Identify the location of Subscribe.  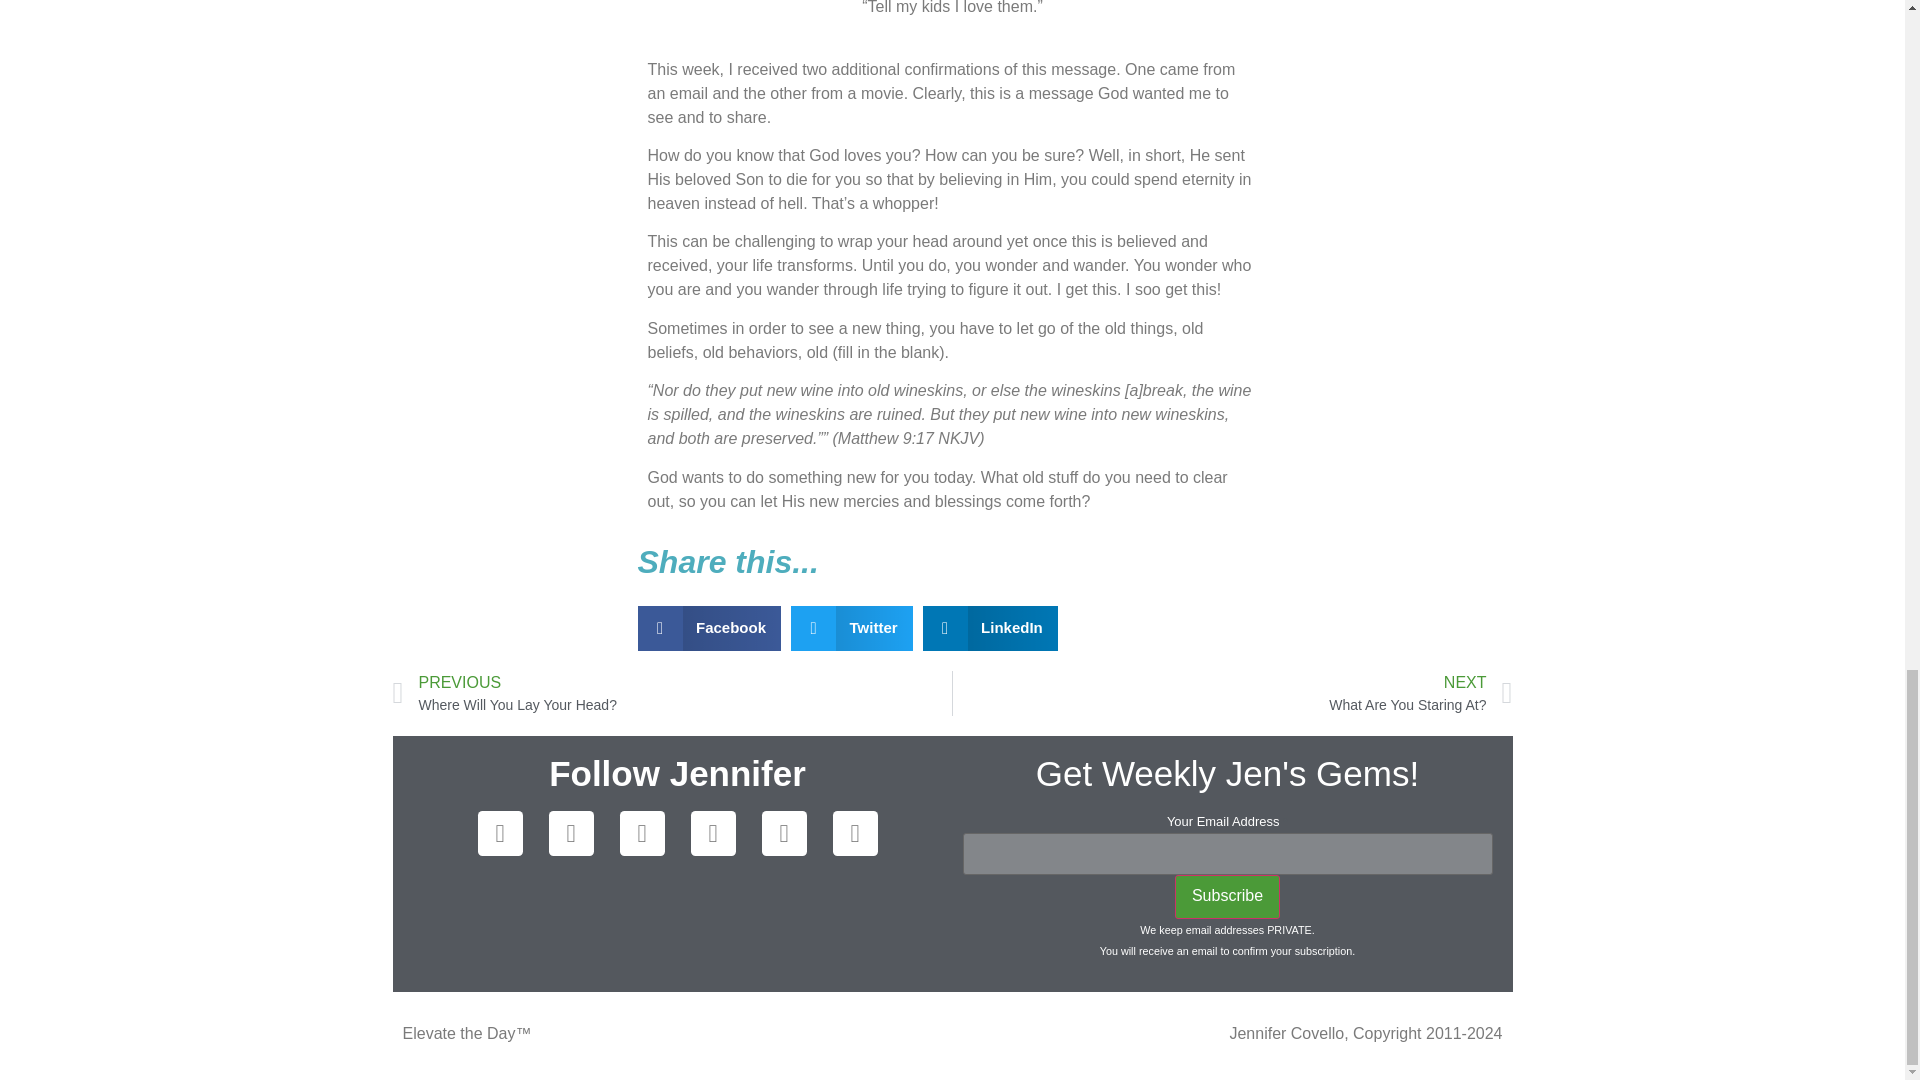
(1228, 896).